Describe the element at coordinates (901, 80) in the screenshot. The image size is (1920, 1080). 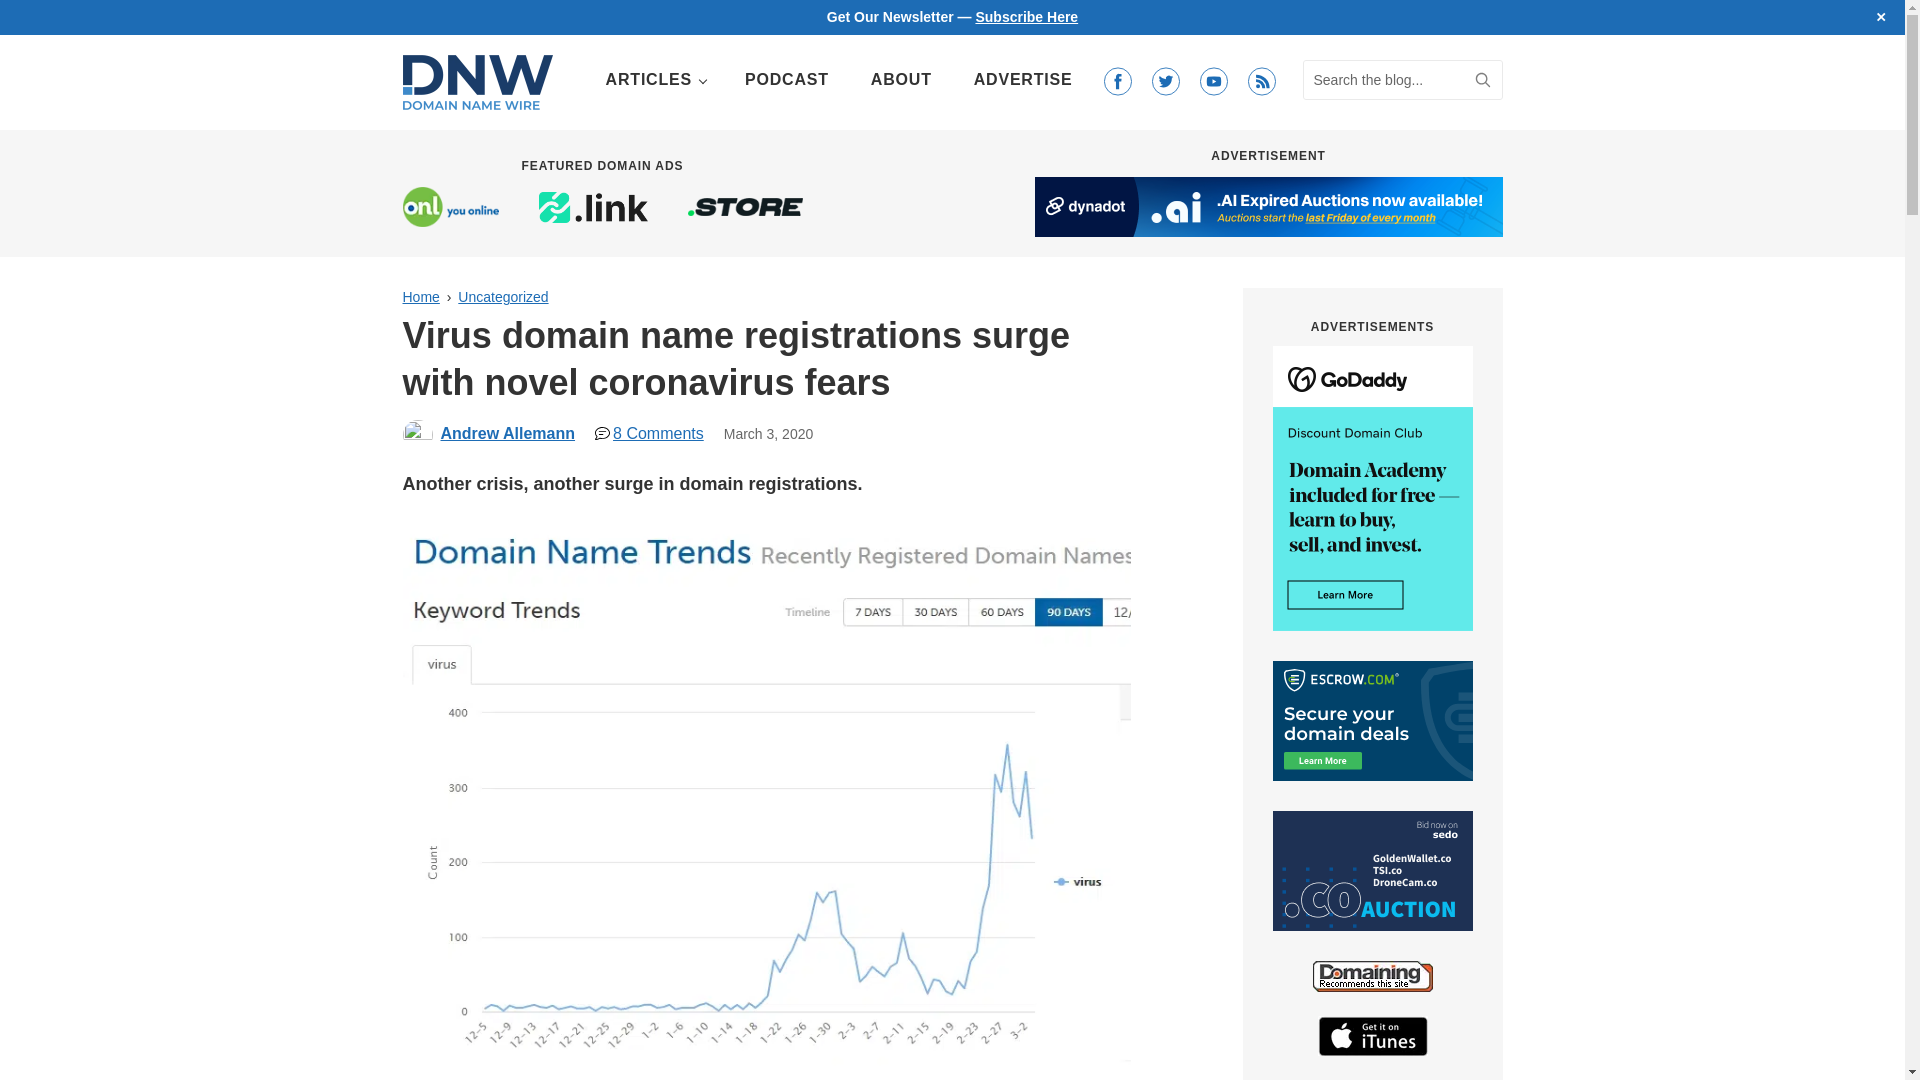
I see `ABOUT` at that location.